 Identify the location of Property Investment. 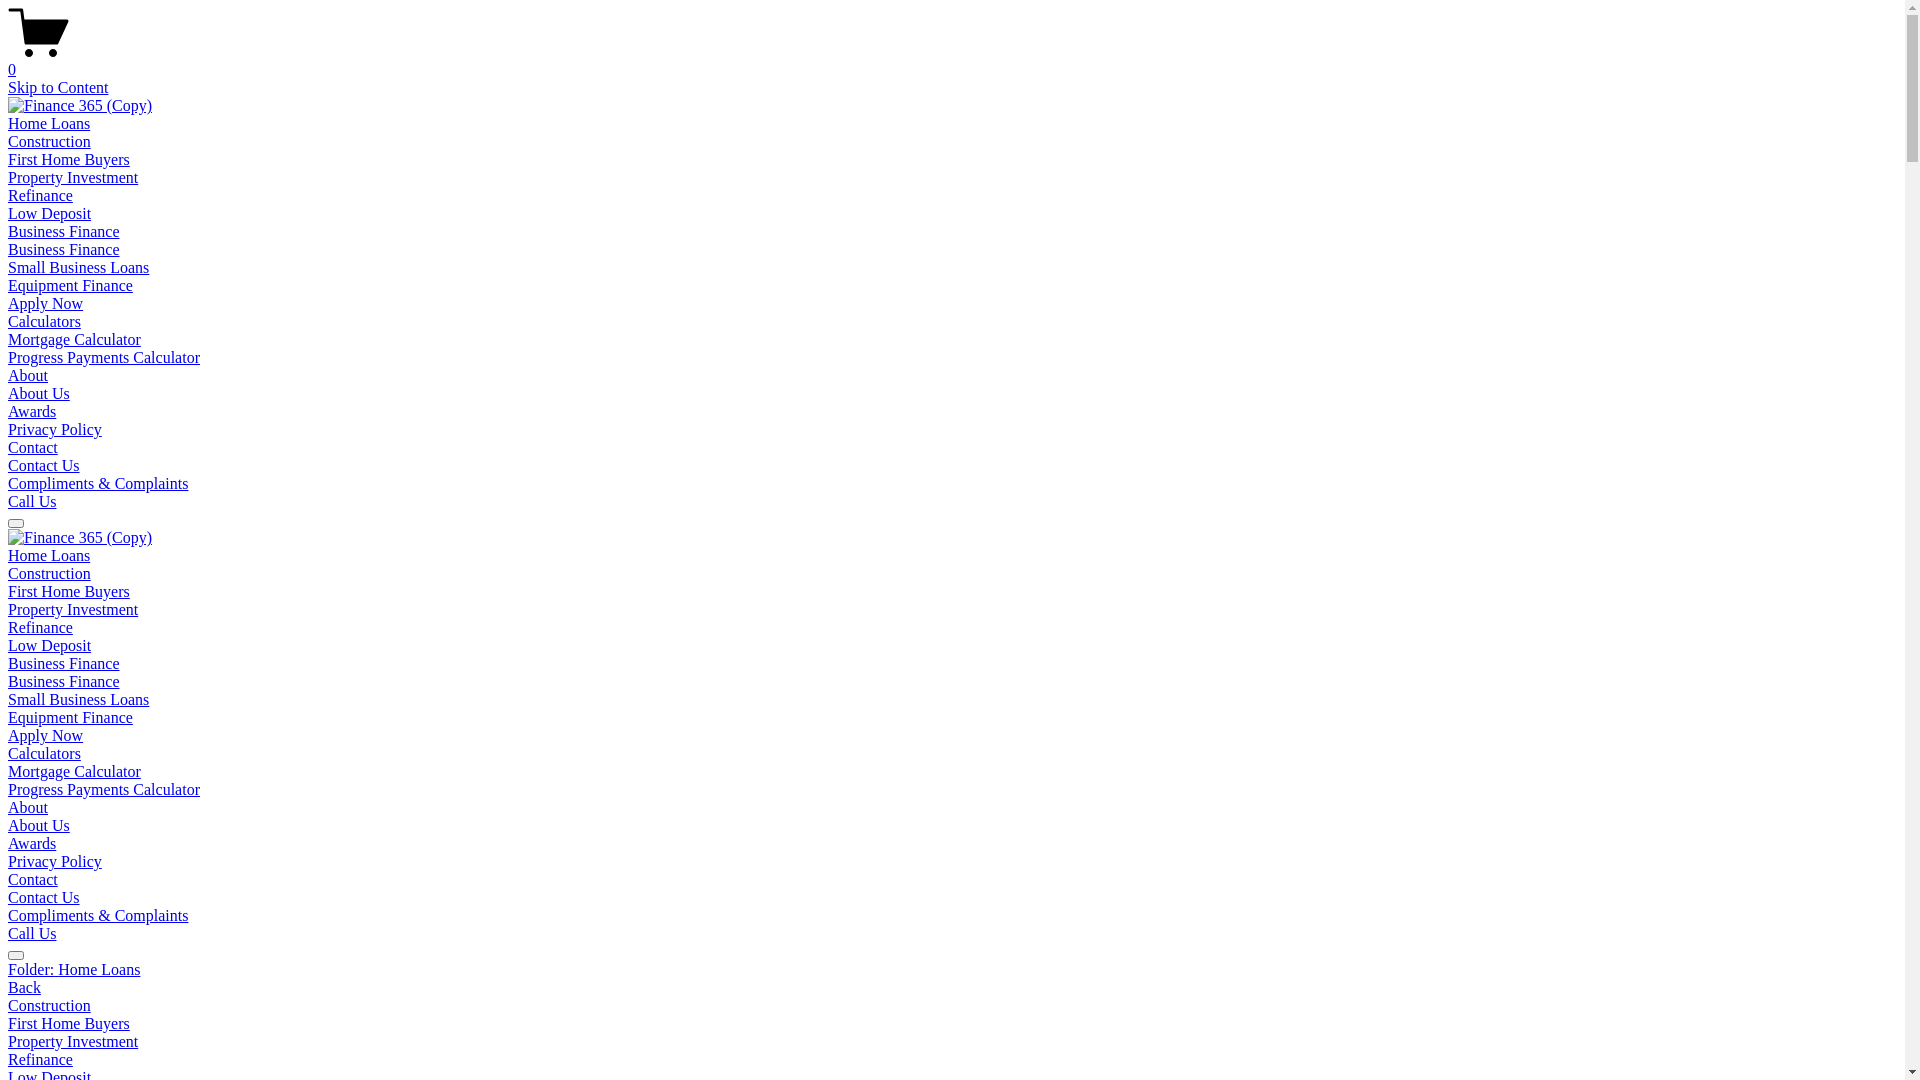
(73, 610).